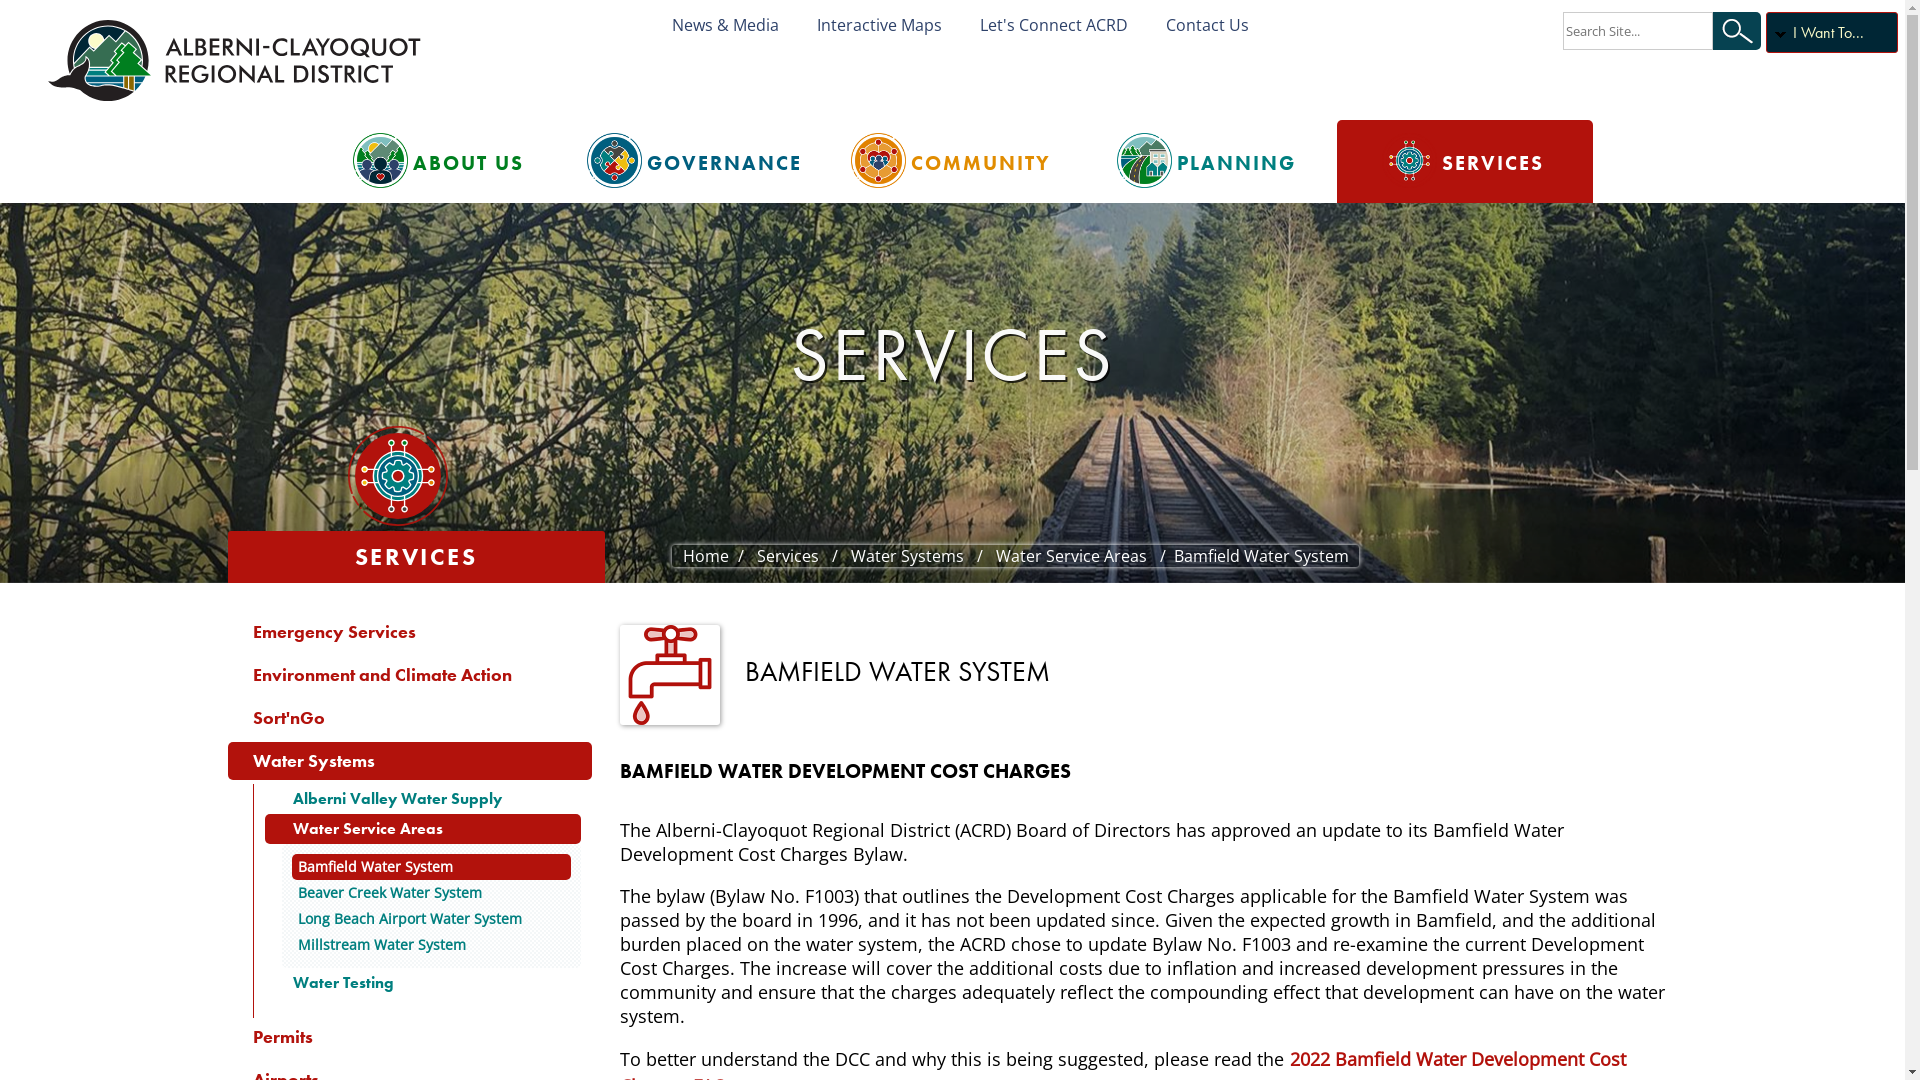 The width and height of the screenshot is (1920, 1080). Describe the element at coordinates (1070, 25) in the screenshot. I see `Let's Connect ACRD` at that location.